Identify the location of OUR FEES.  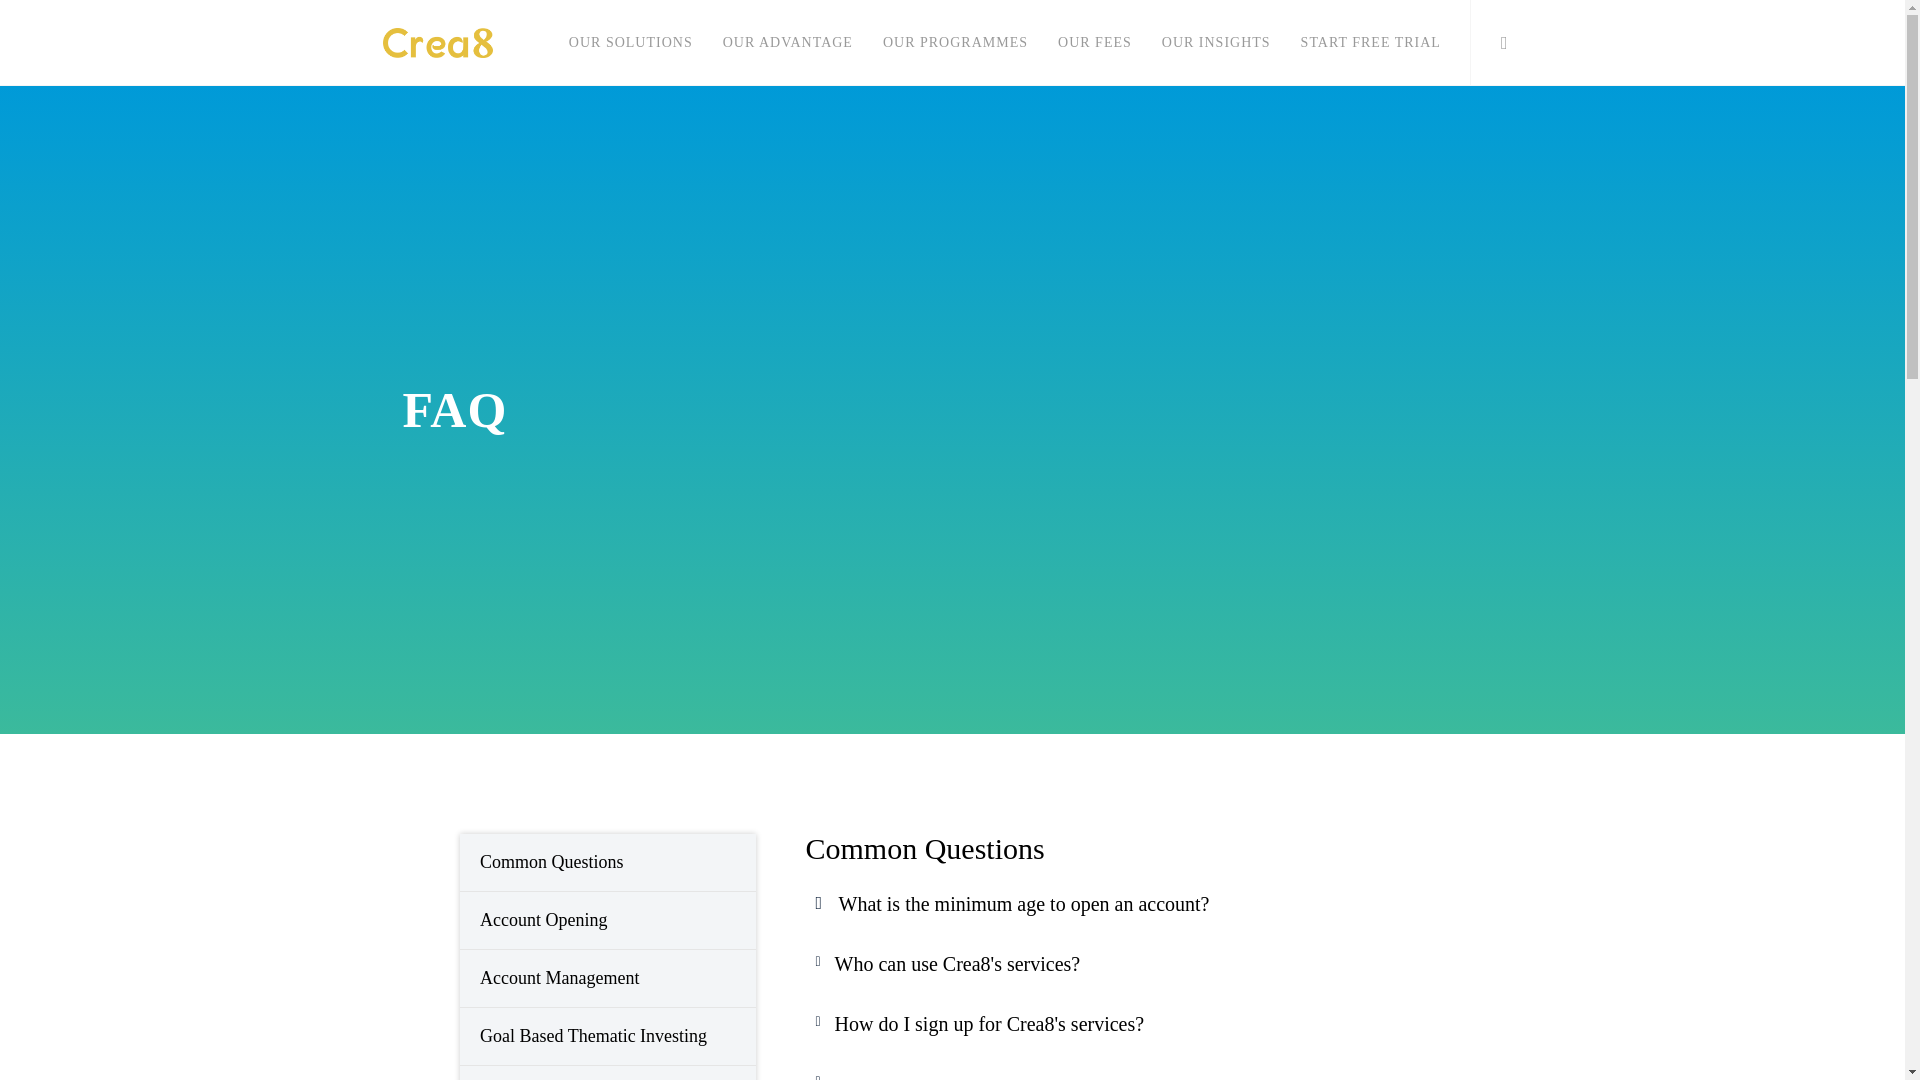
(1094, 43).